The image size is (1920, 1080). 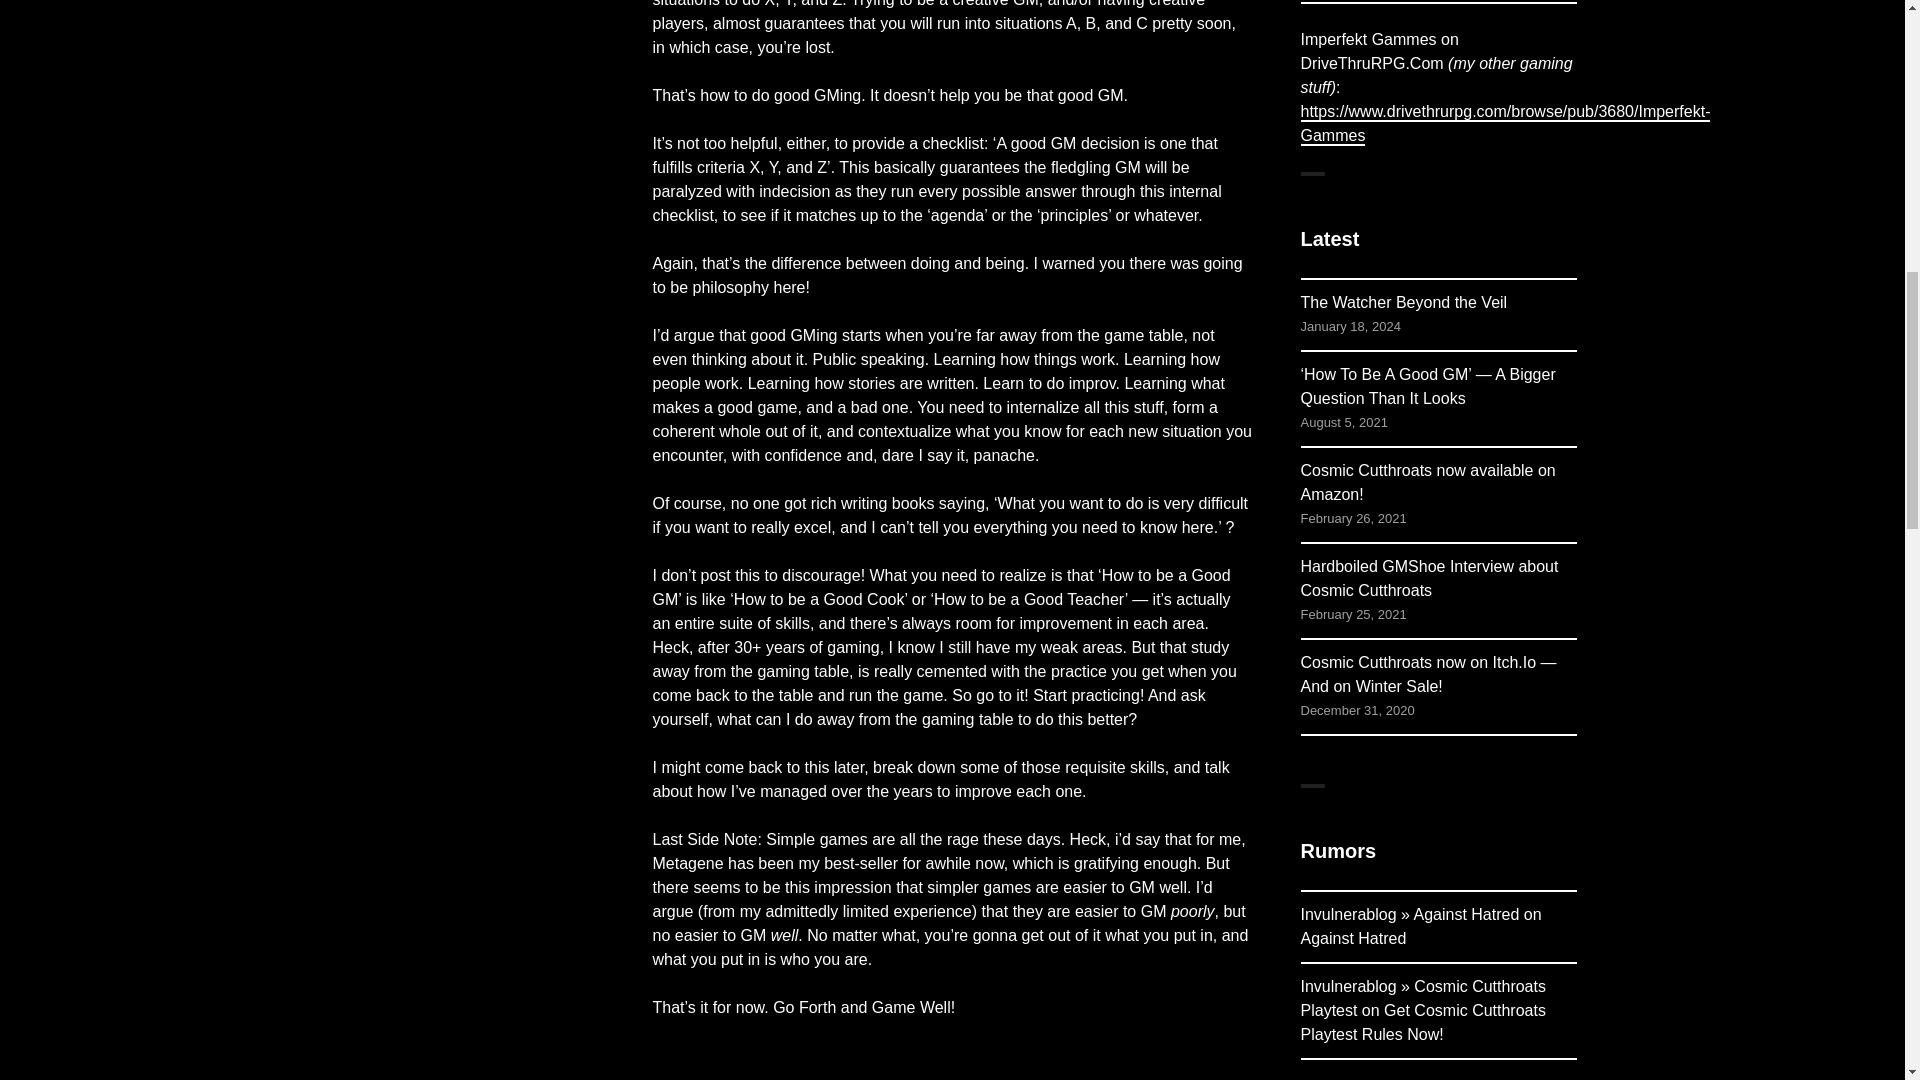 I want to click on Against Hatred, so click(x=1352, y=938).